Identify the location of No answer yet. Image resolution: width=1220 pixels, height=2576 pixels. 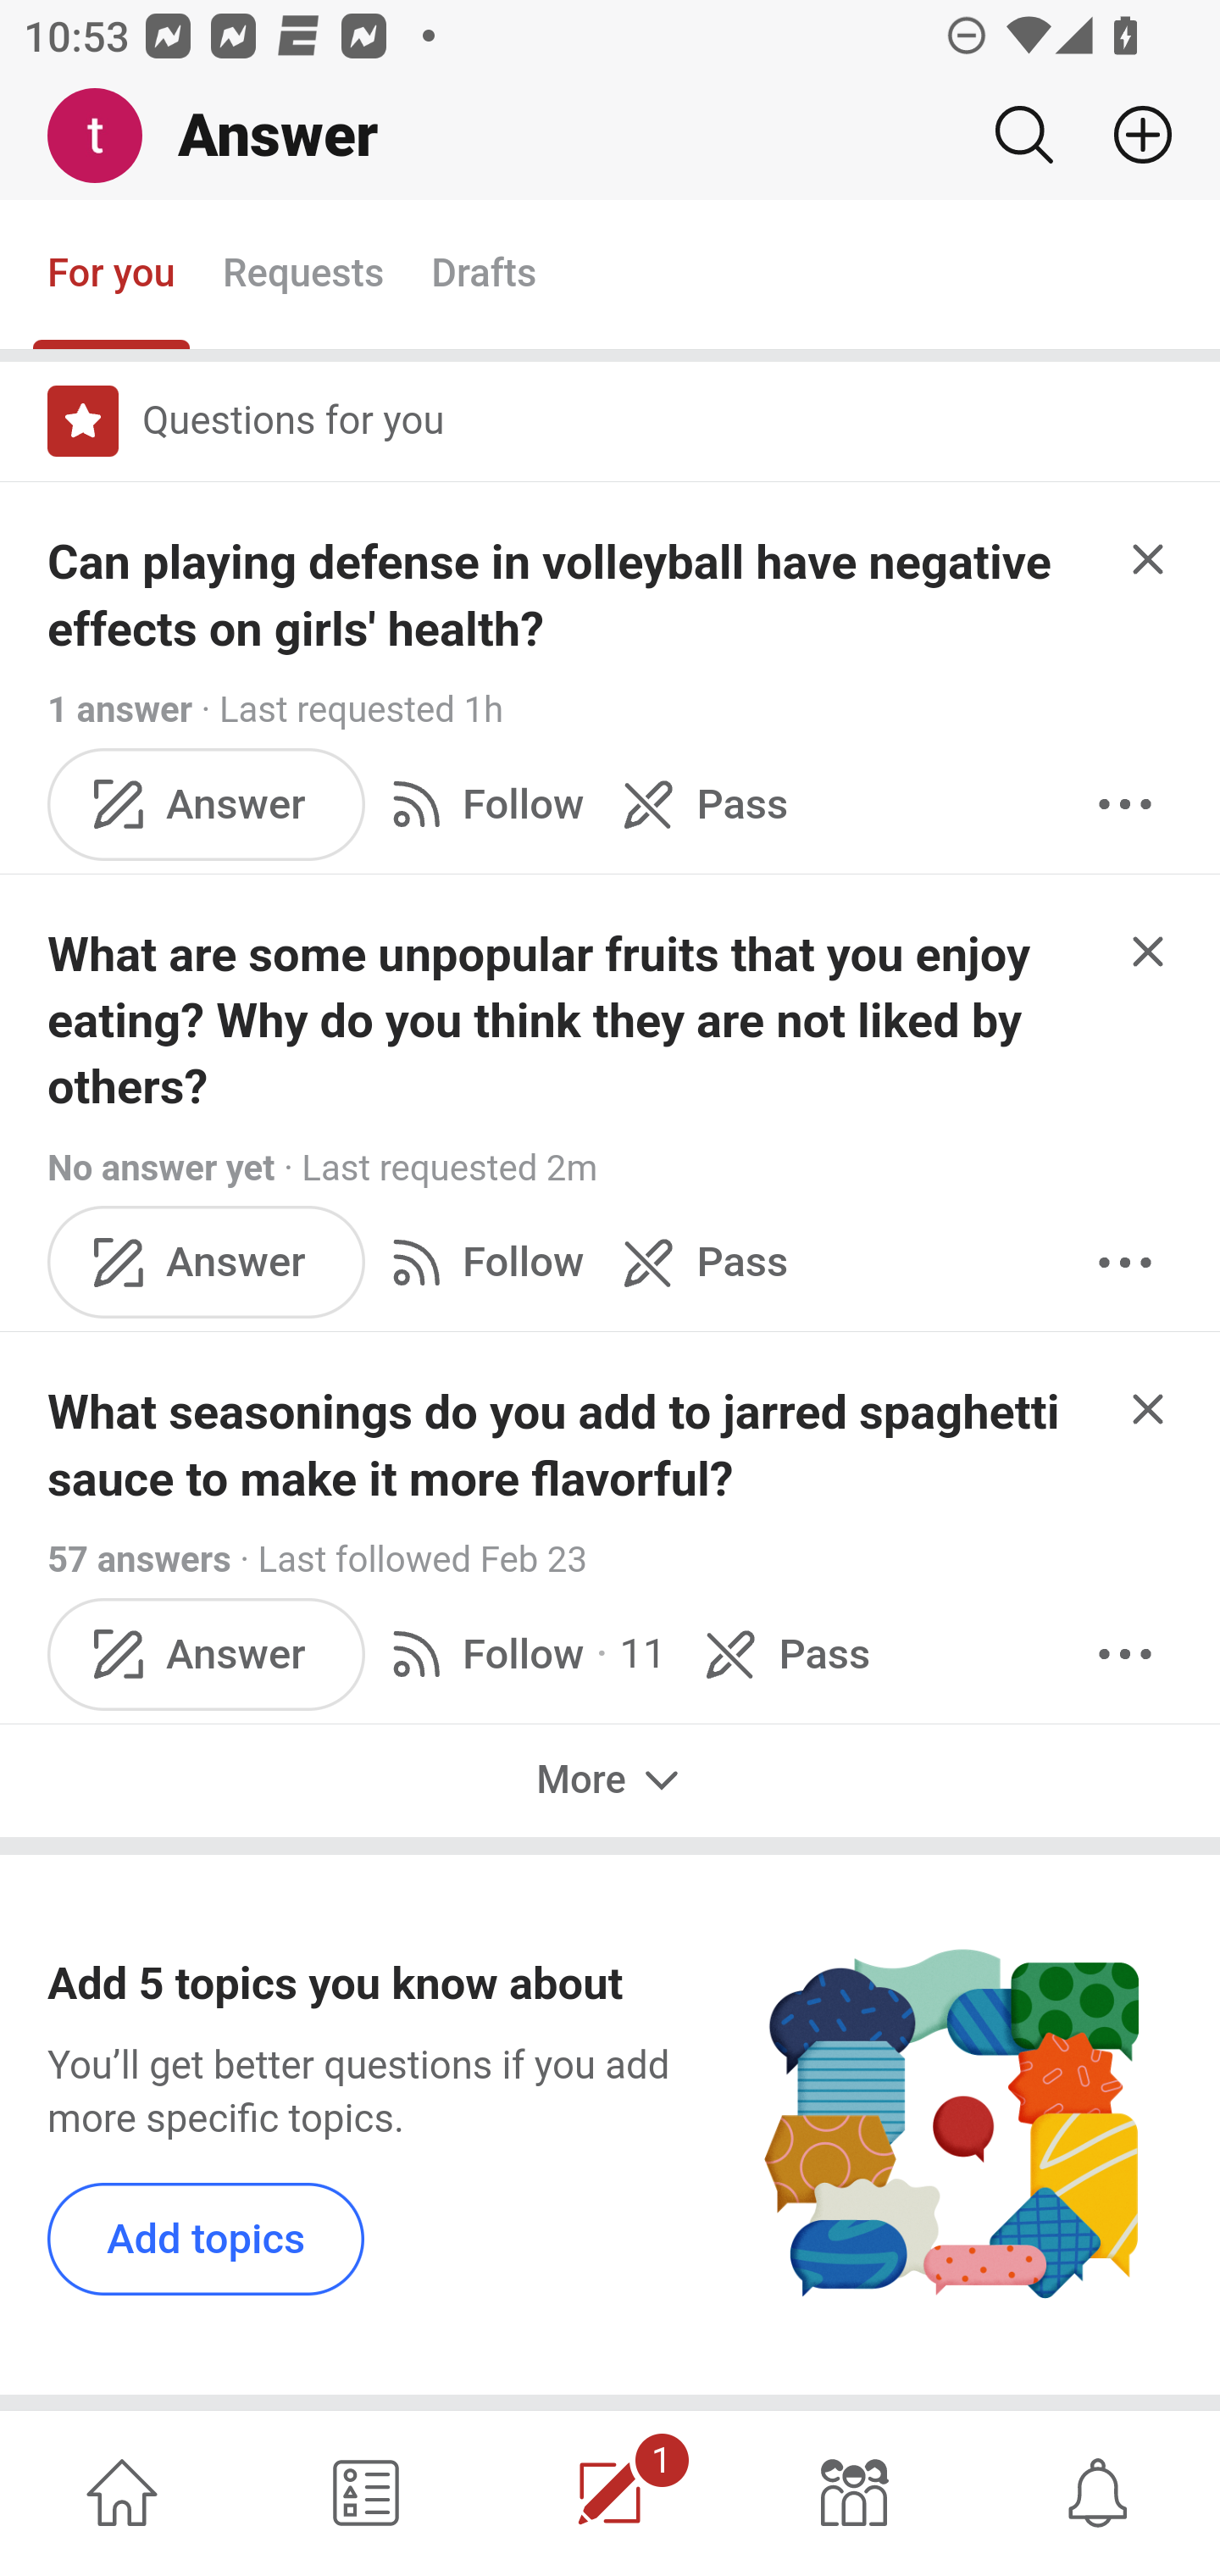
(161, 1168).